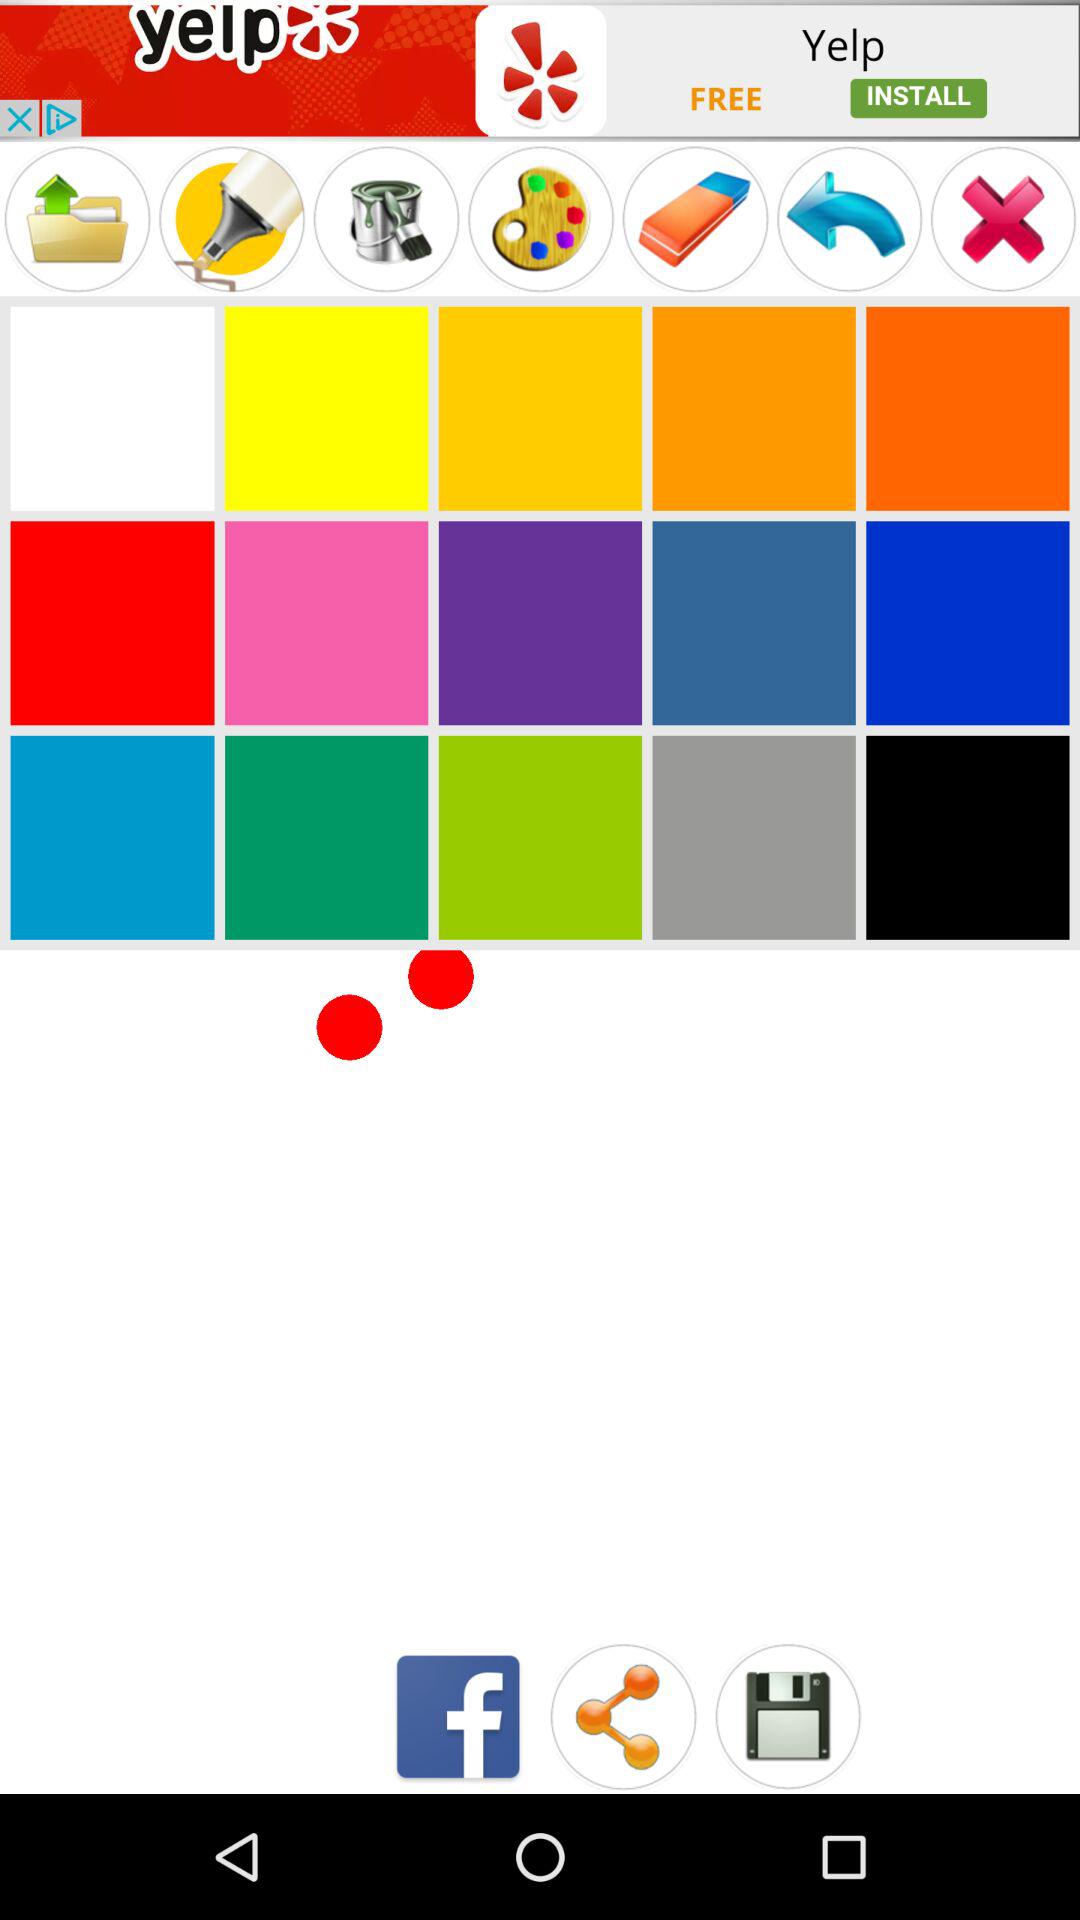  Describe the element at coordinates (849, 218) in the screenshot. I see `undo` at that location.